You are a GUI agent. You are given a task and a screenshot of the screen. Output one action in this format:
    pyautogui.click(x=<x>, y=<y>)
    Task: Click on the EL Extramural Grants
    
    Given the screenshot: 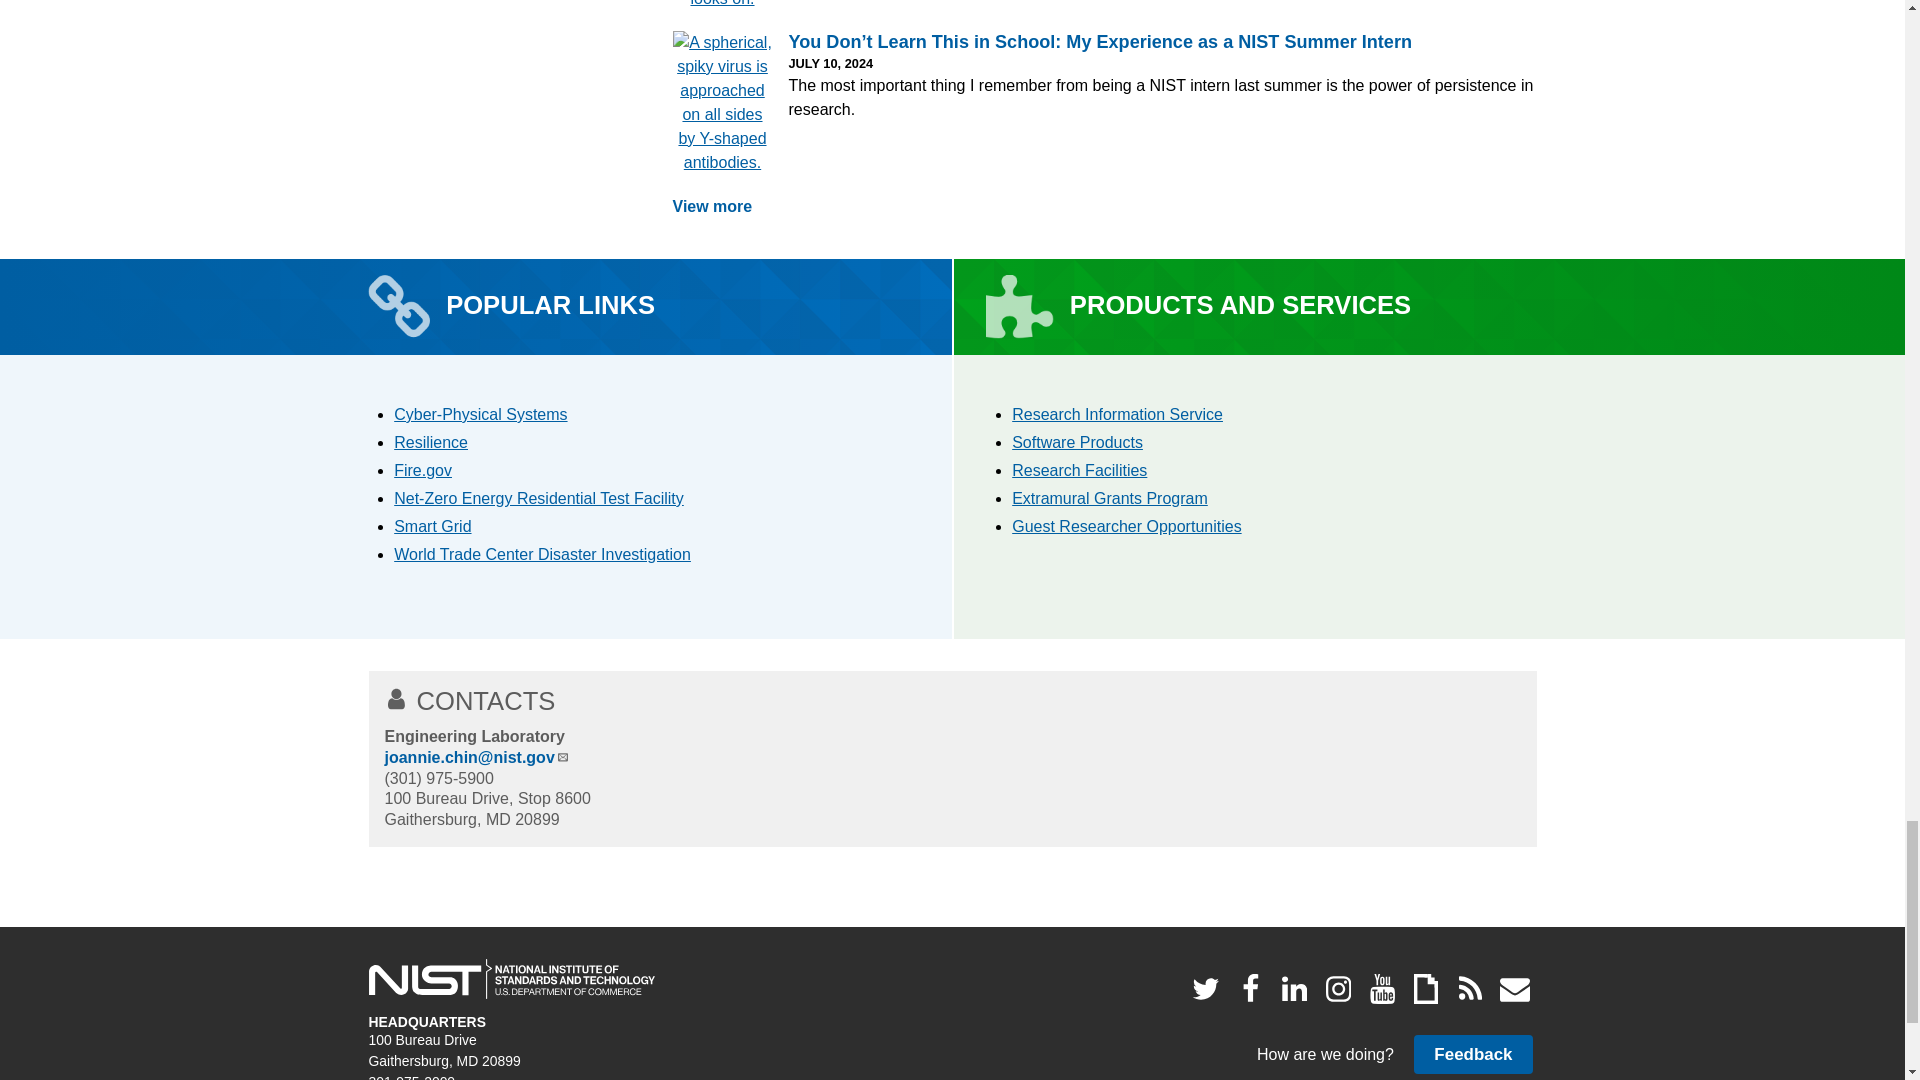 What is the action you would take?
    pyautogui.click(x=1109, y=498)
    